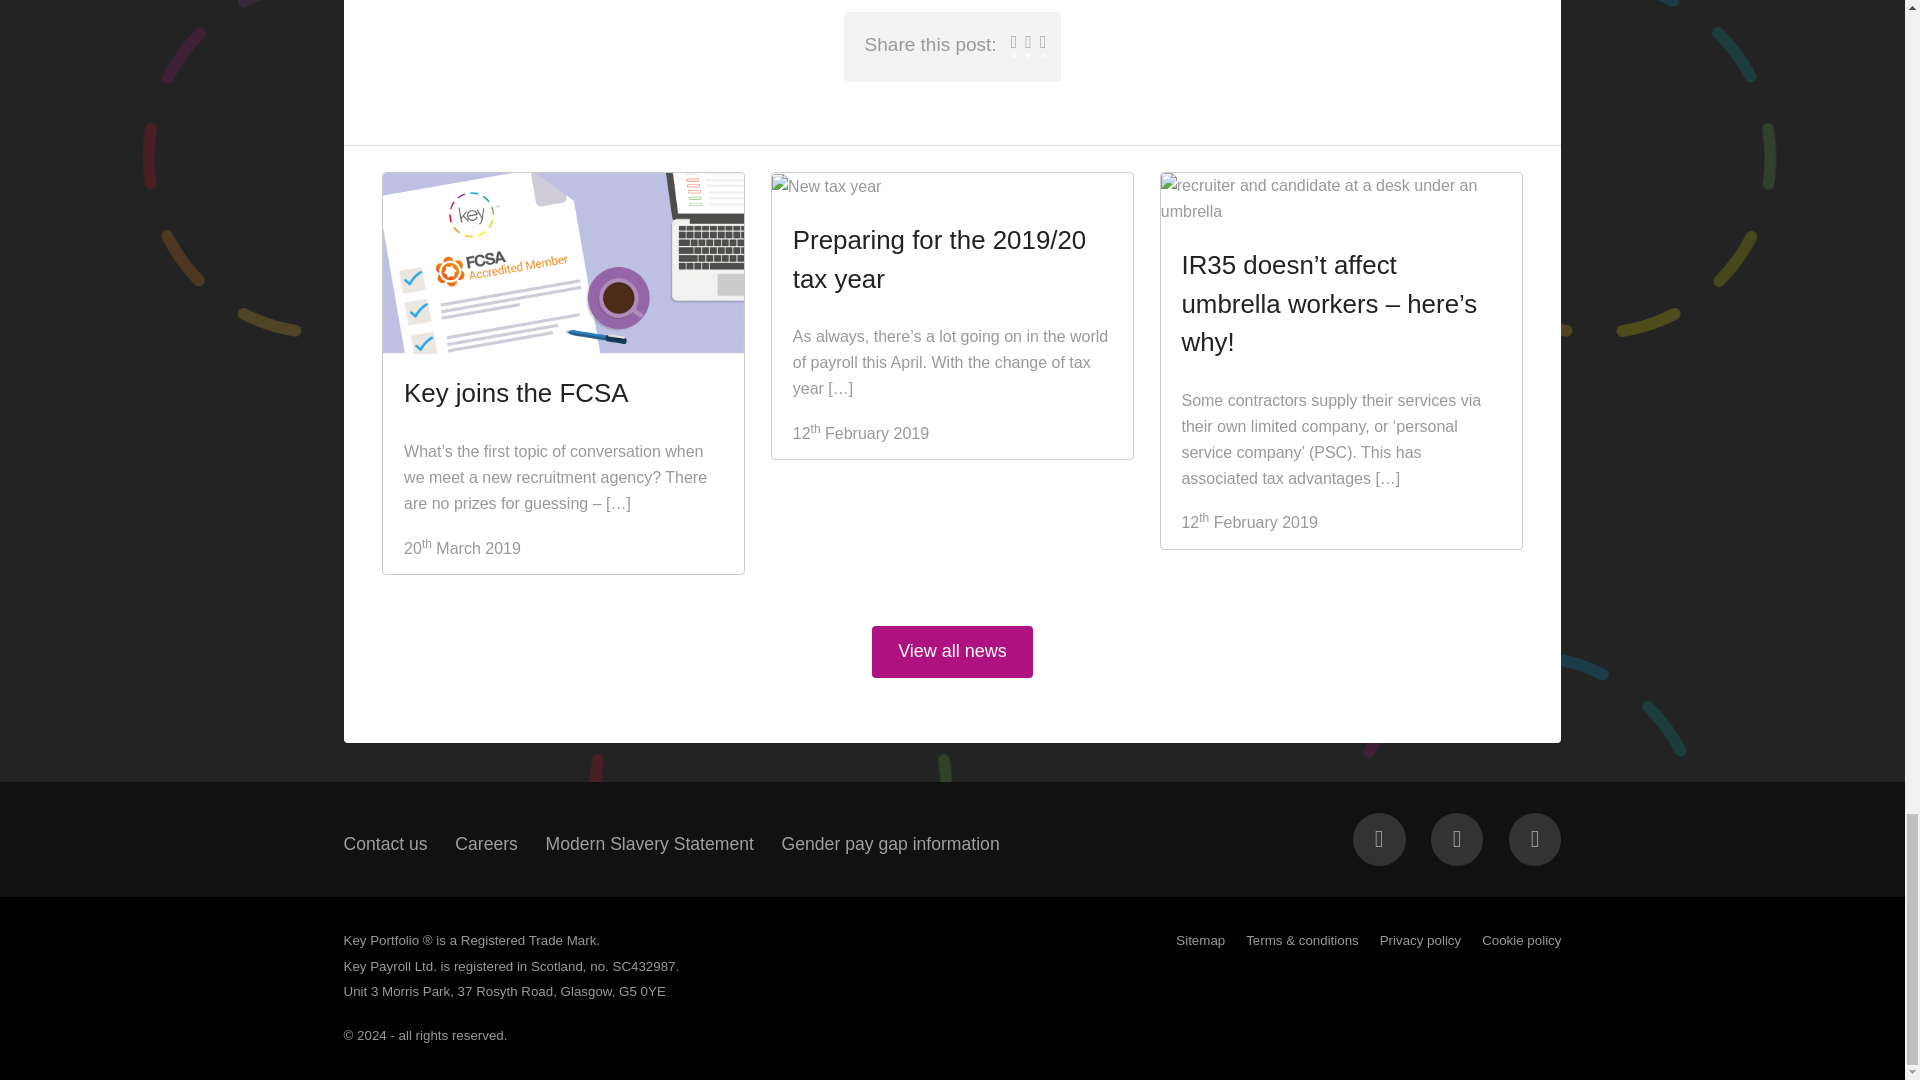 This screenshot has width=1920, height=1080. Describe the element at coordinates (486, 844) in the screenshot. I see `Careers` at that location.